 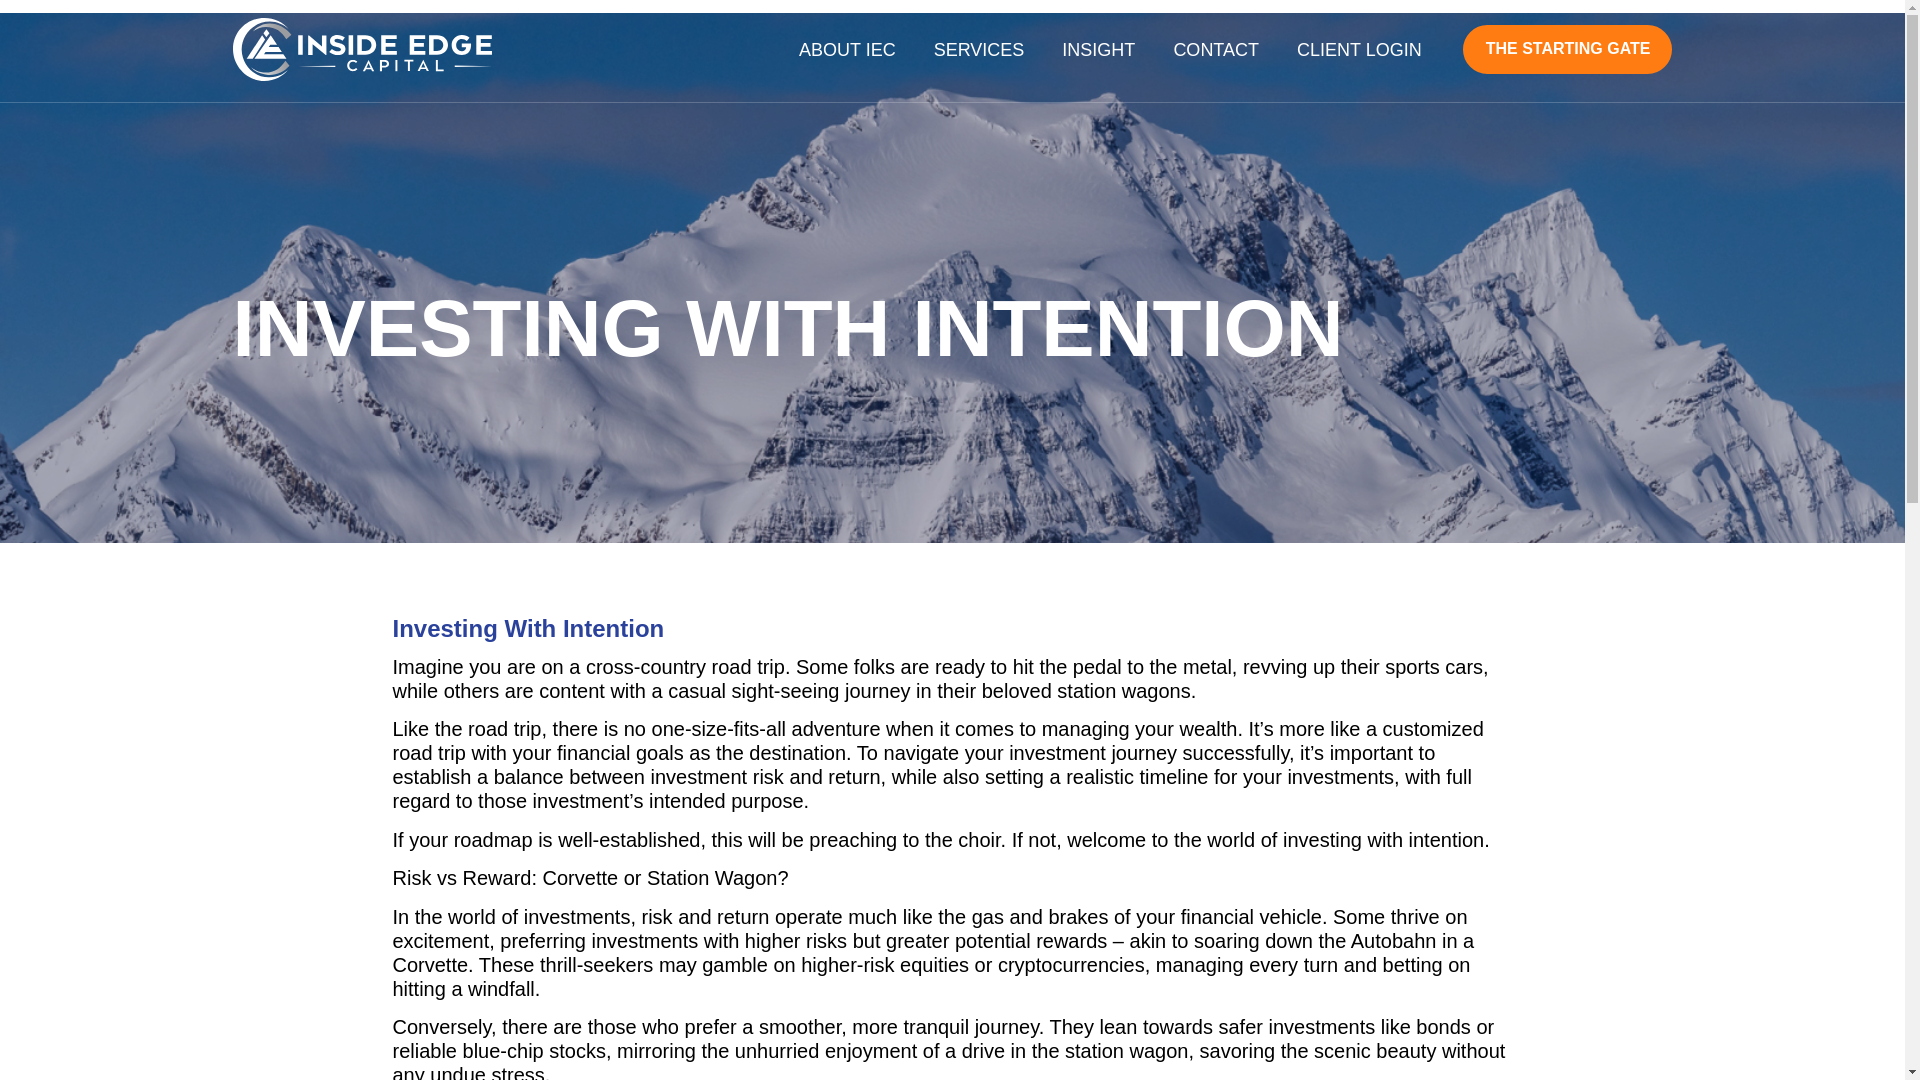 What do you see at coordinates (1360, 49) in the screenshot?
I see `CLIENT LOGIN` at bounding box center [1360, 49].